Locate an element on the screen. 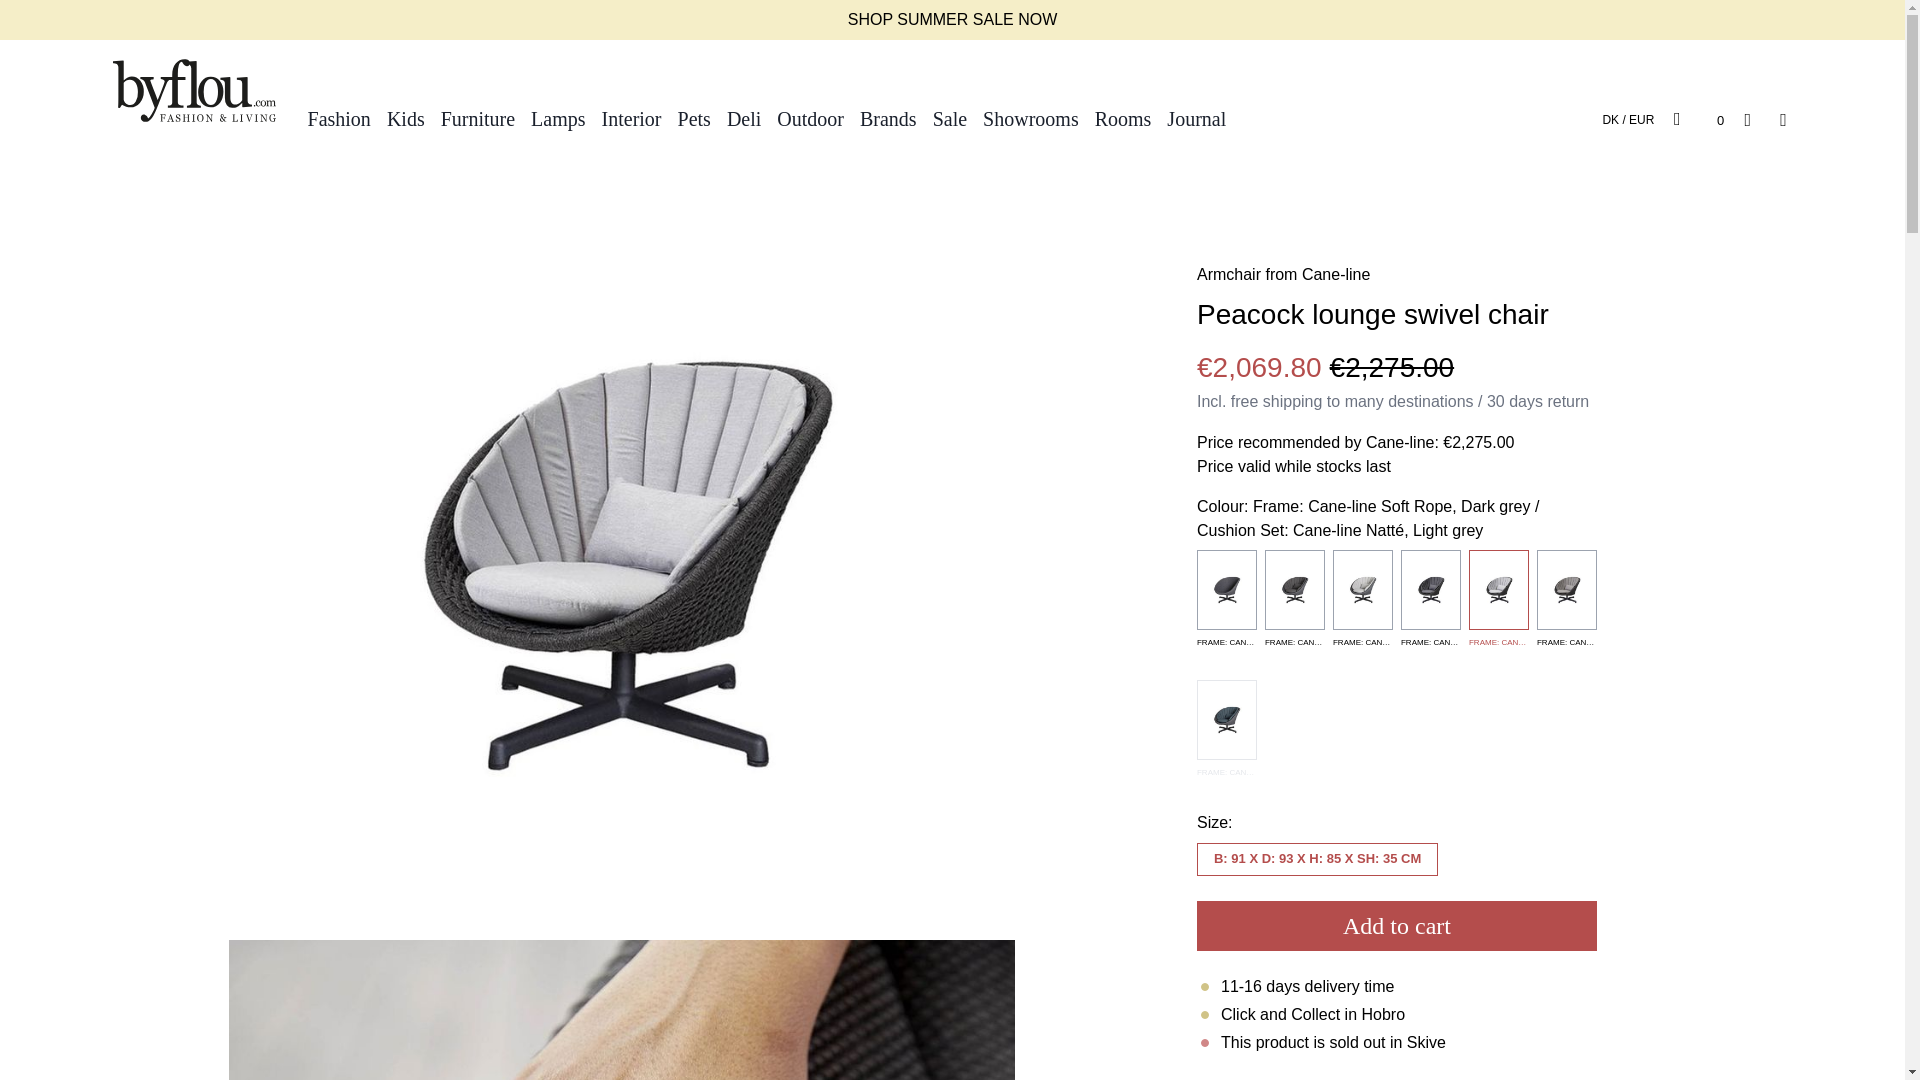 This screenshot has width=1920, height=1080. Rooms is located at coordinates (1122, 118).